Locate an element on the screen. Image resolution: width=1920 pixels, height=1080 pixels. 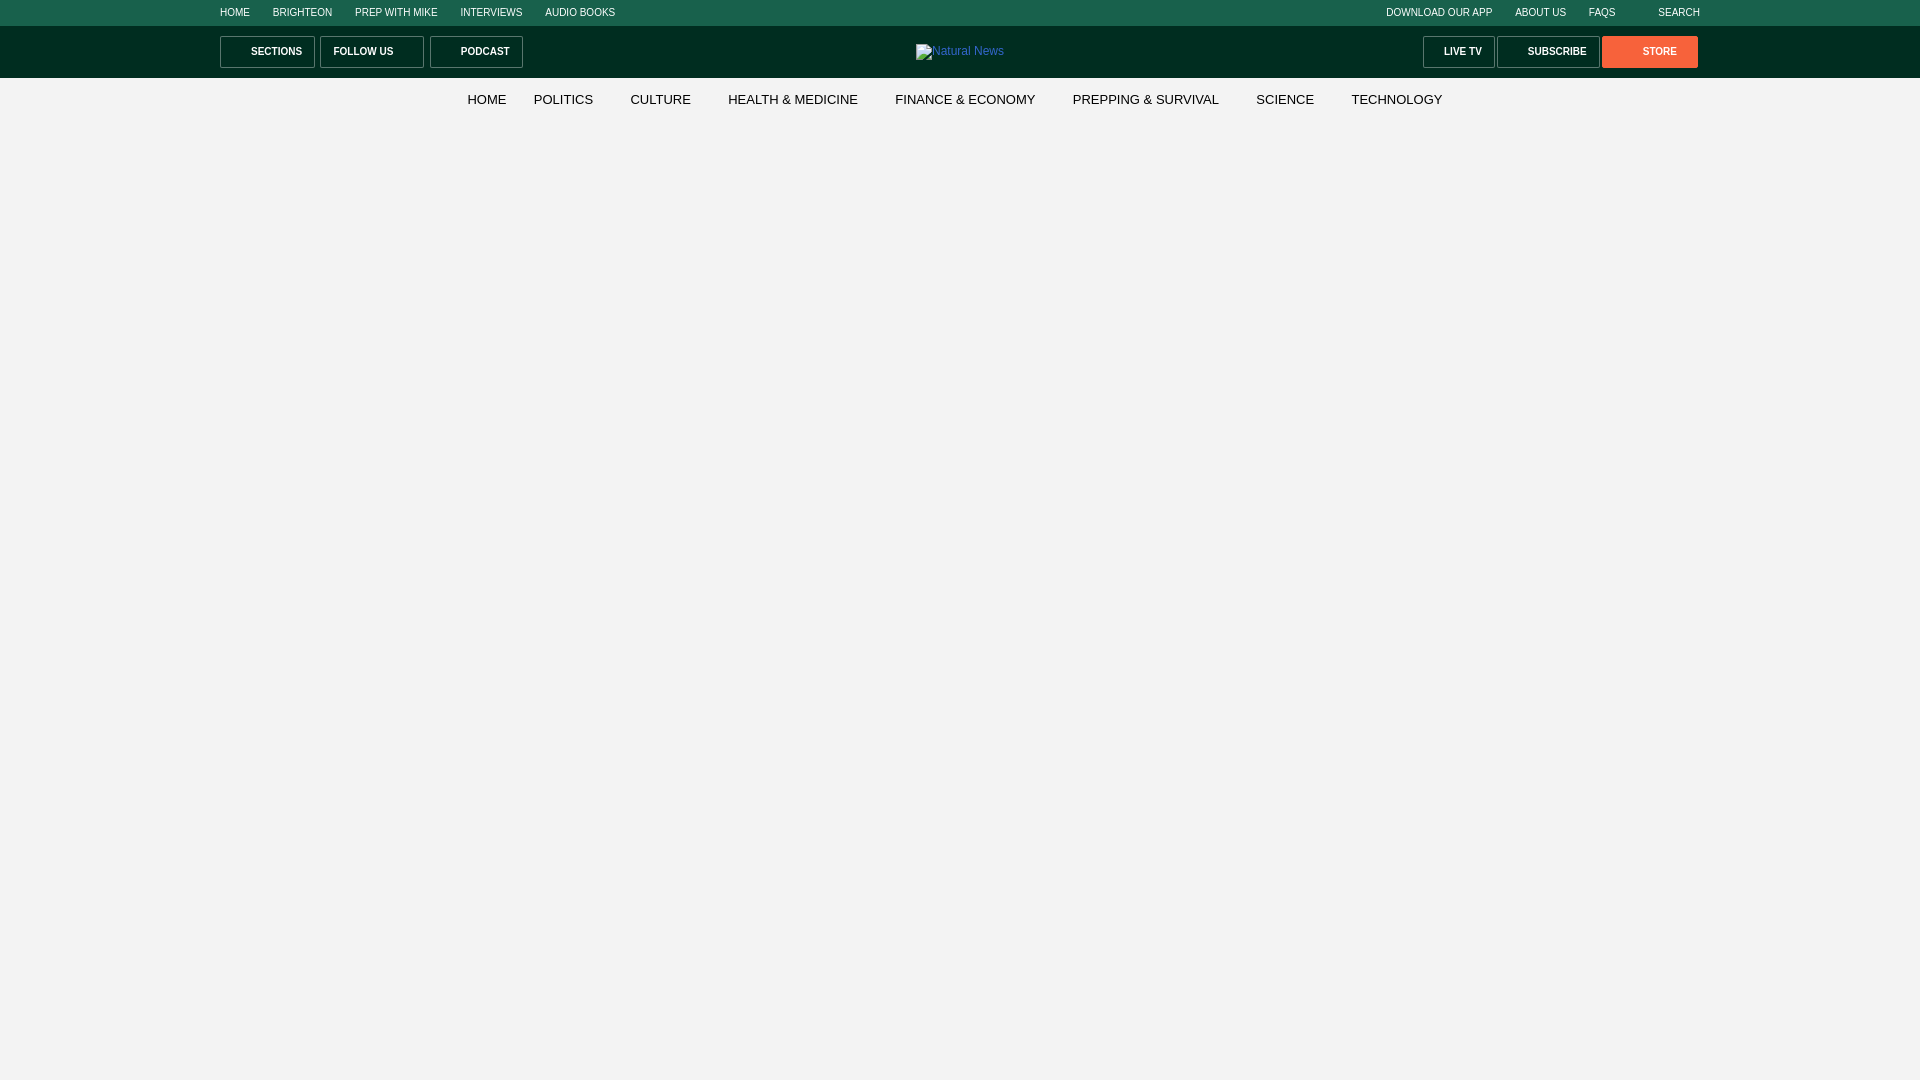
PODCAST is located at coordinates (476, 52).